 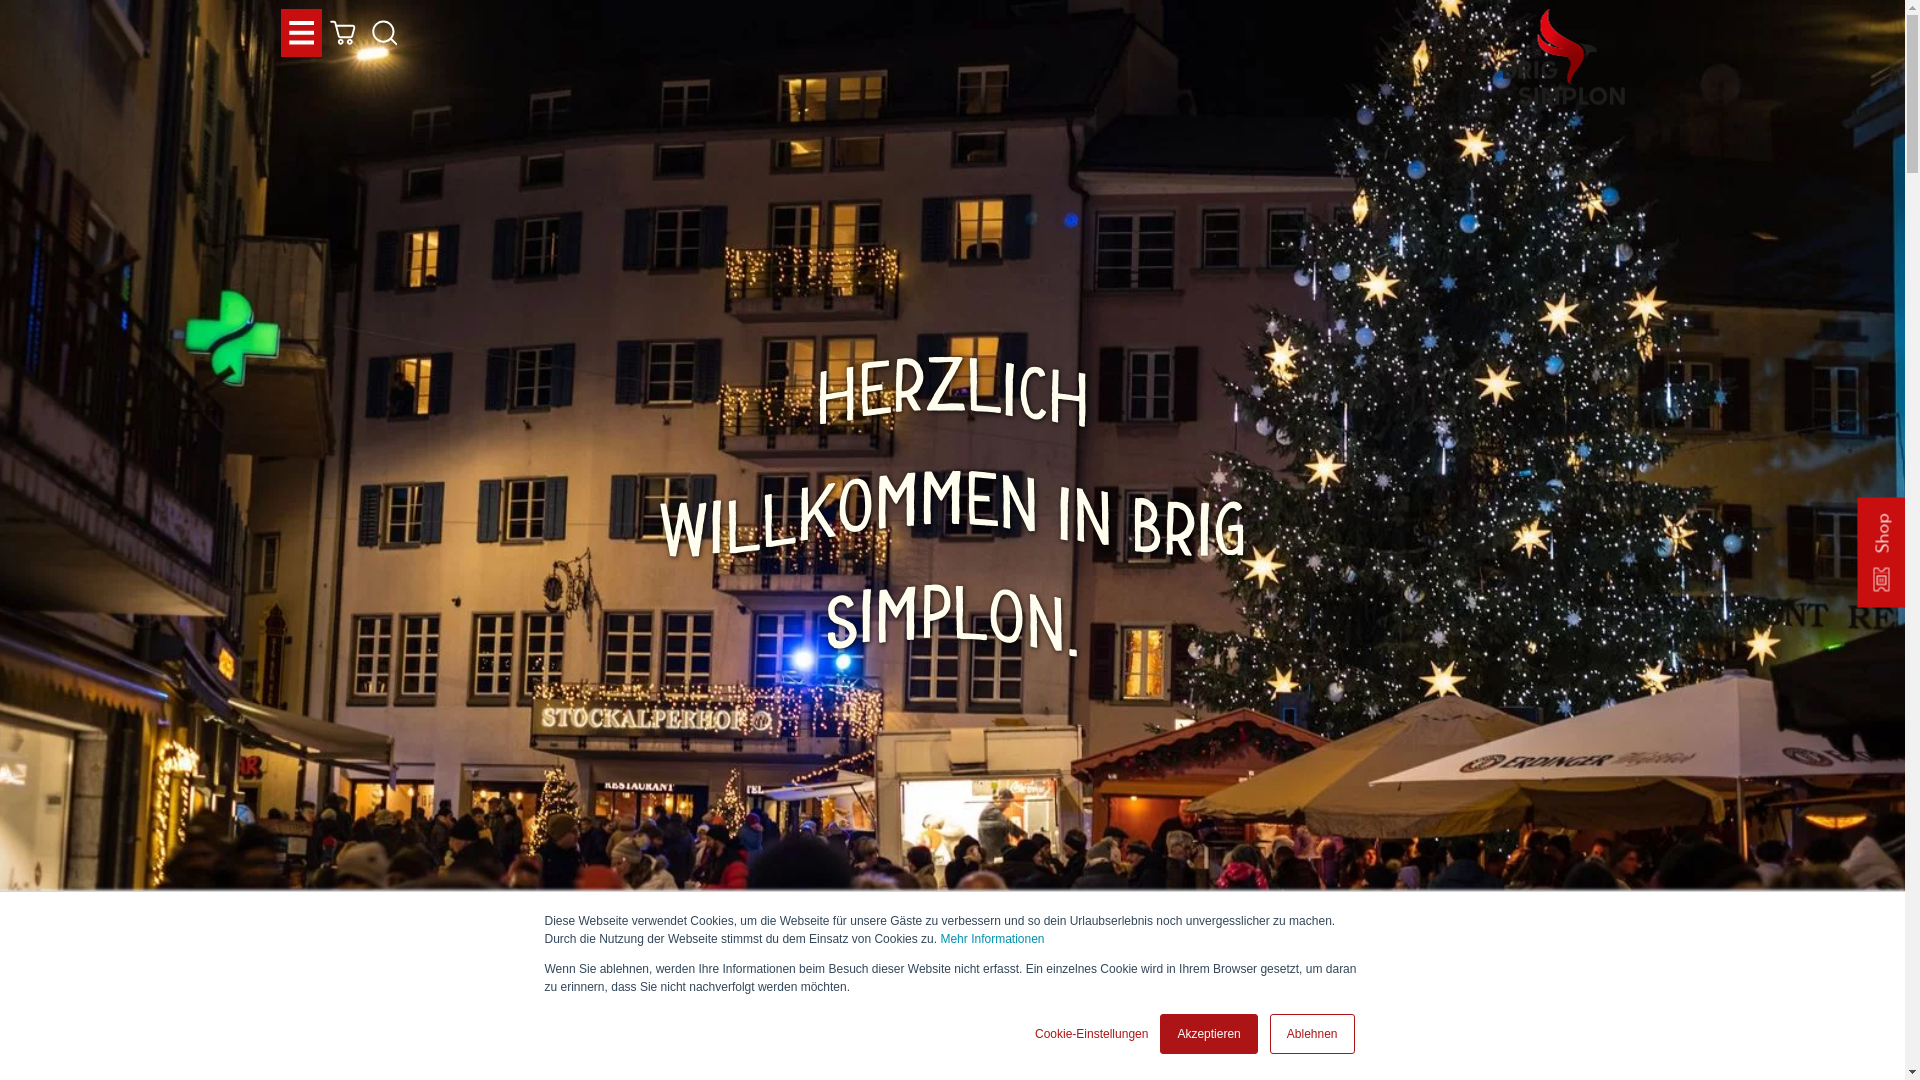 What do you see at coordinates (1208, 1034) in the screenshot?
I see `Akzeptieren` at bounding box center [1208, 1034].